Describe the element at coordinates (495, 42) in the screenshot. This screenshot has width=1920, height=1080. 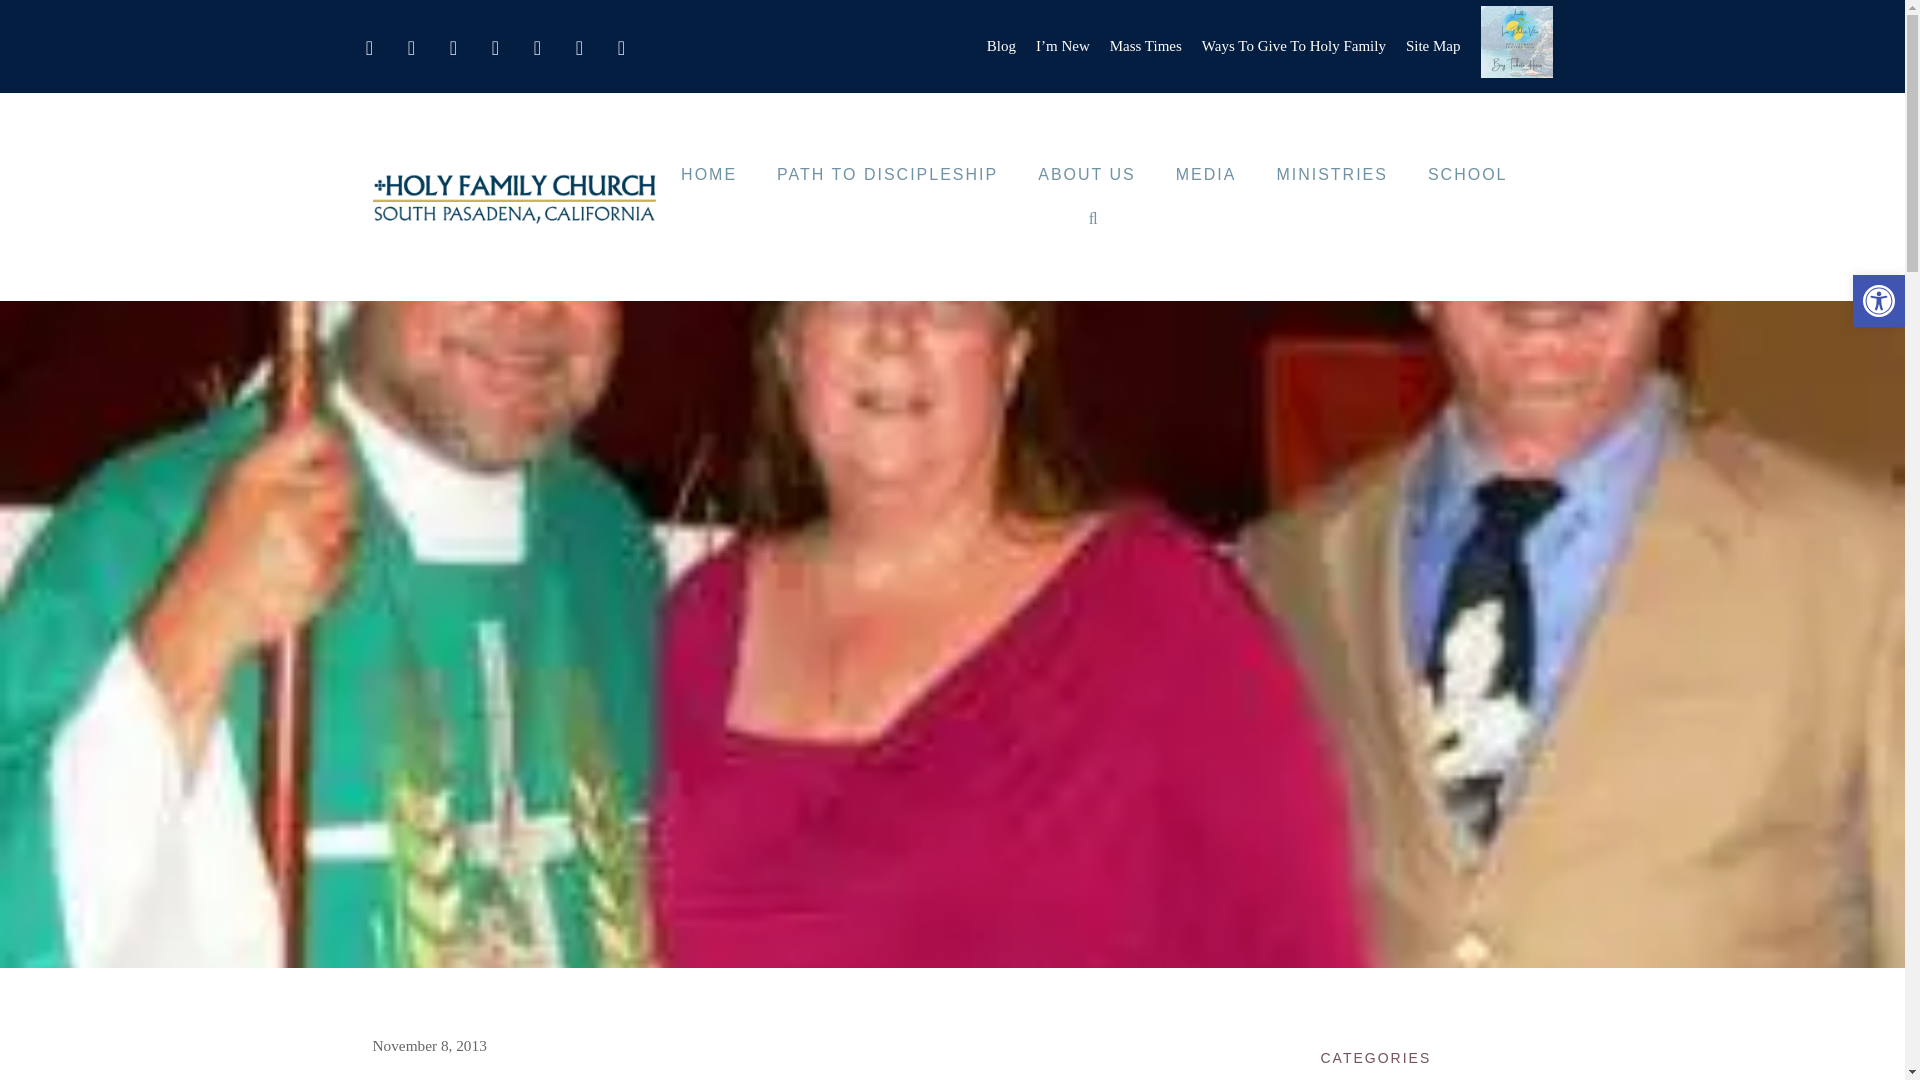
I see `Phone` at that location.